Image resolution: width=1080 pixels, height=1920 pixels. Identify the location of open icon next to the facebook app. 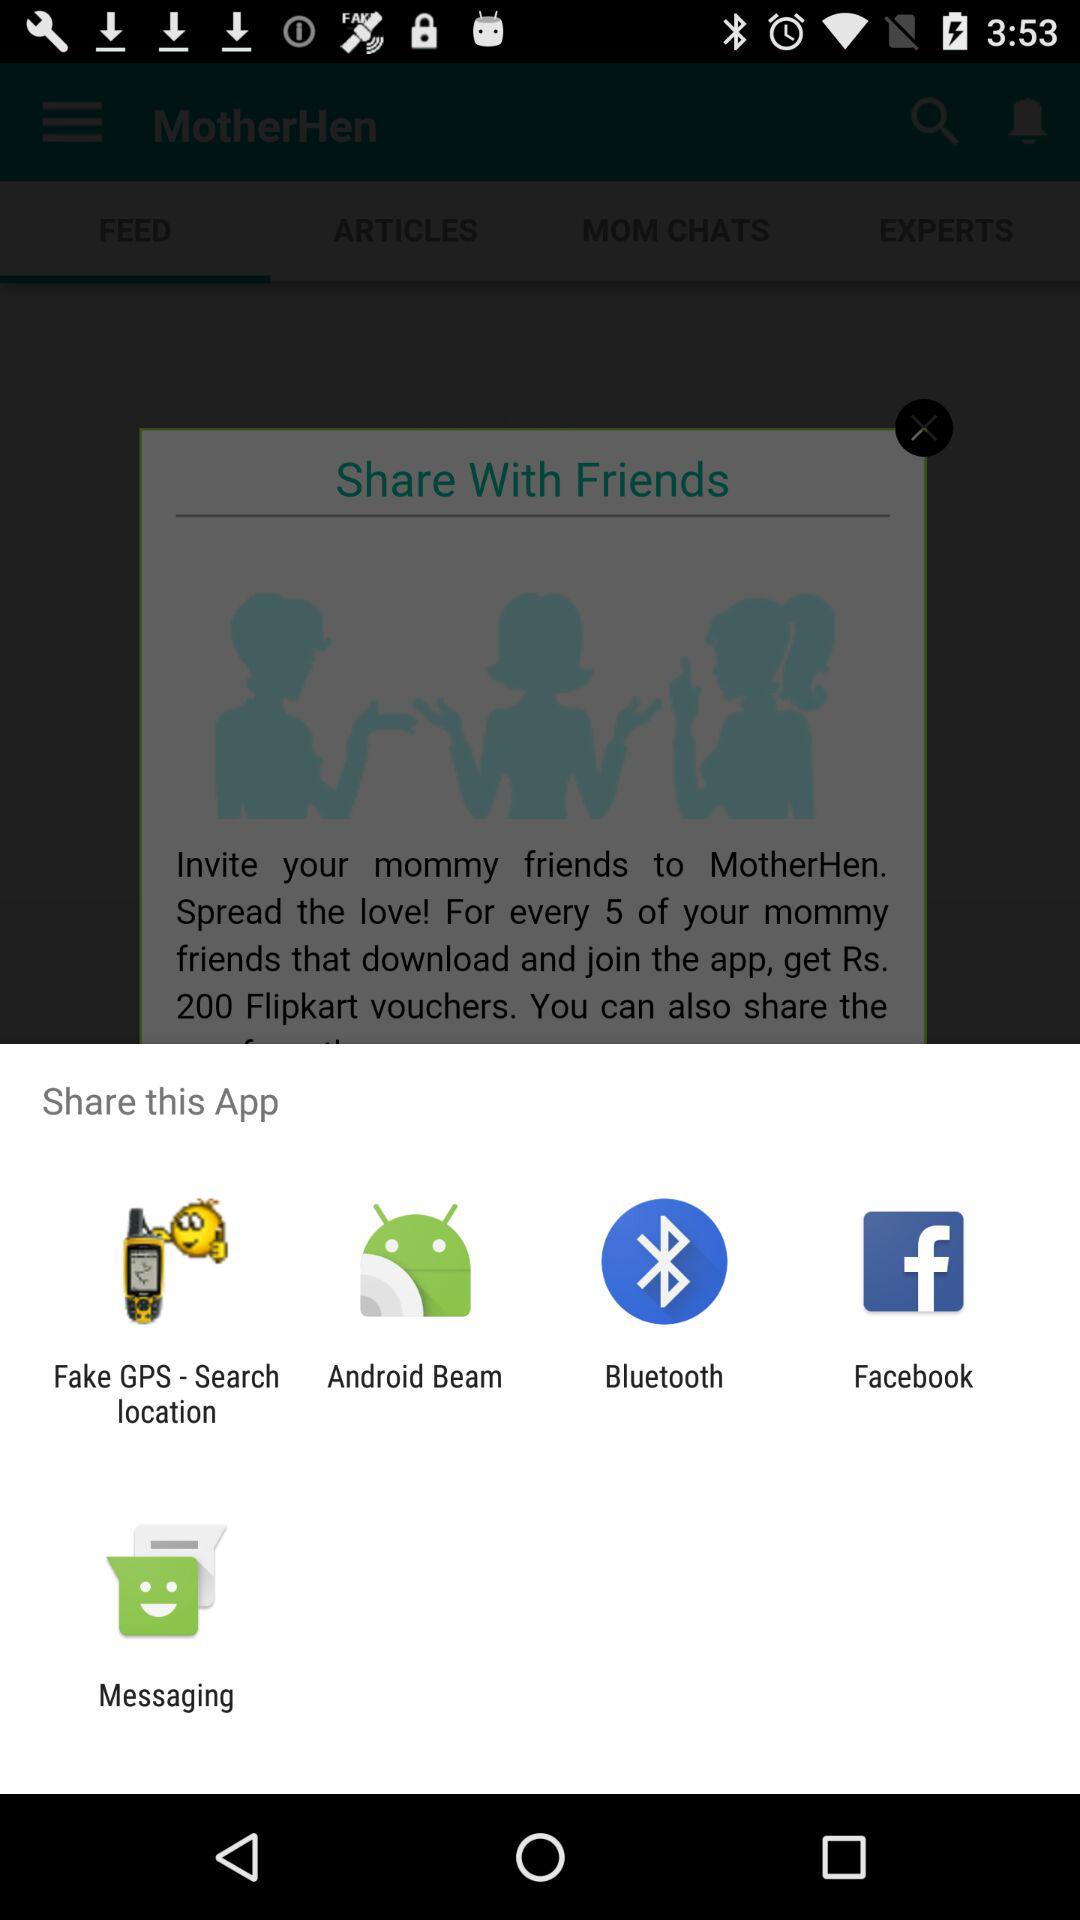
(664, 1393).